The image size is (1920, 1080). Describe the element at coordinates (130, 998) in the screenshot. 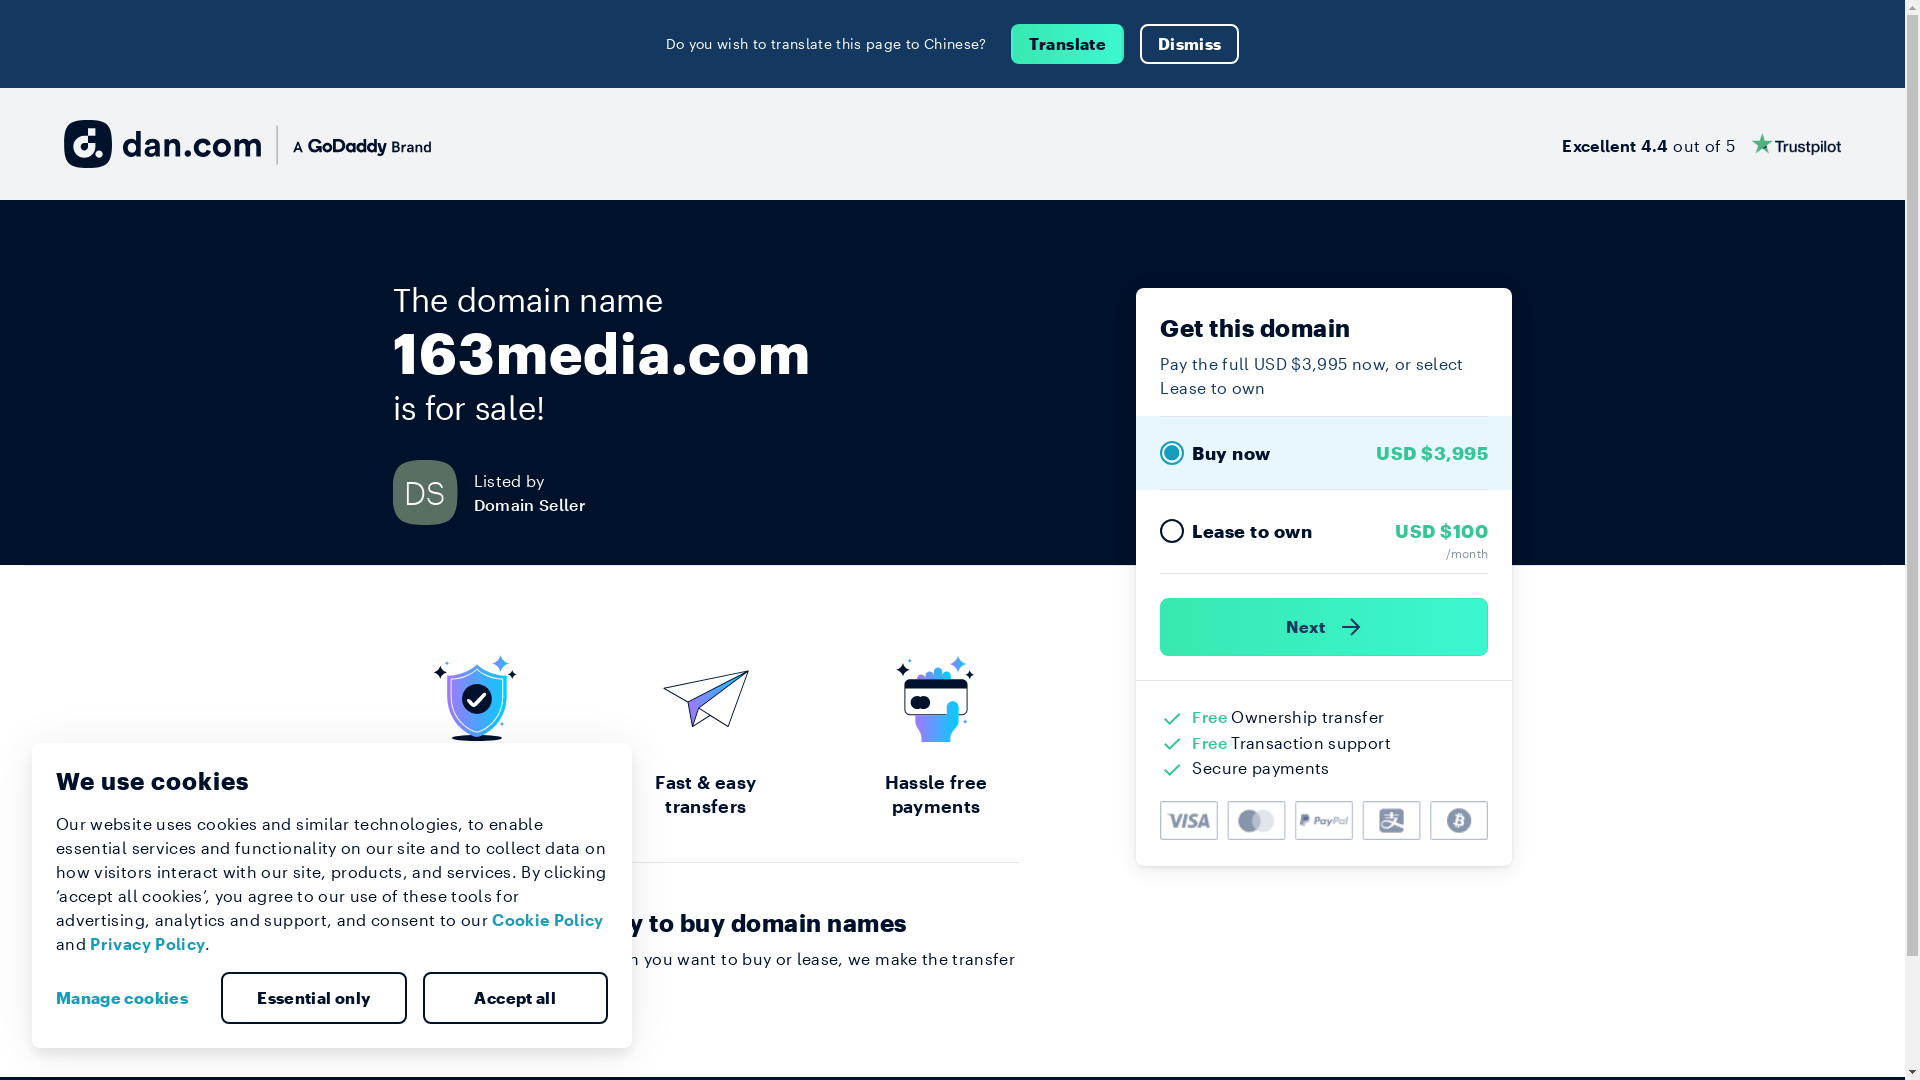

I see `Manage cookies` at that location.